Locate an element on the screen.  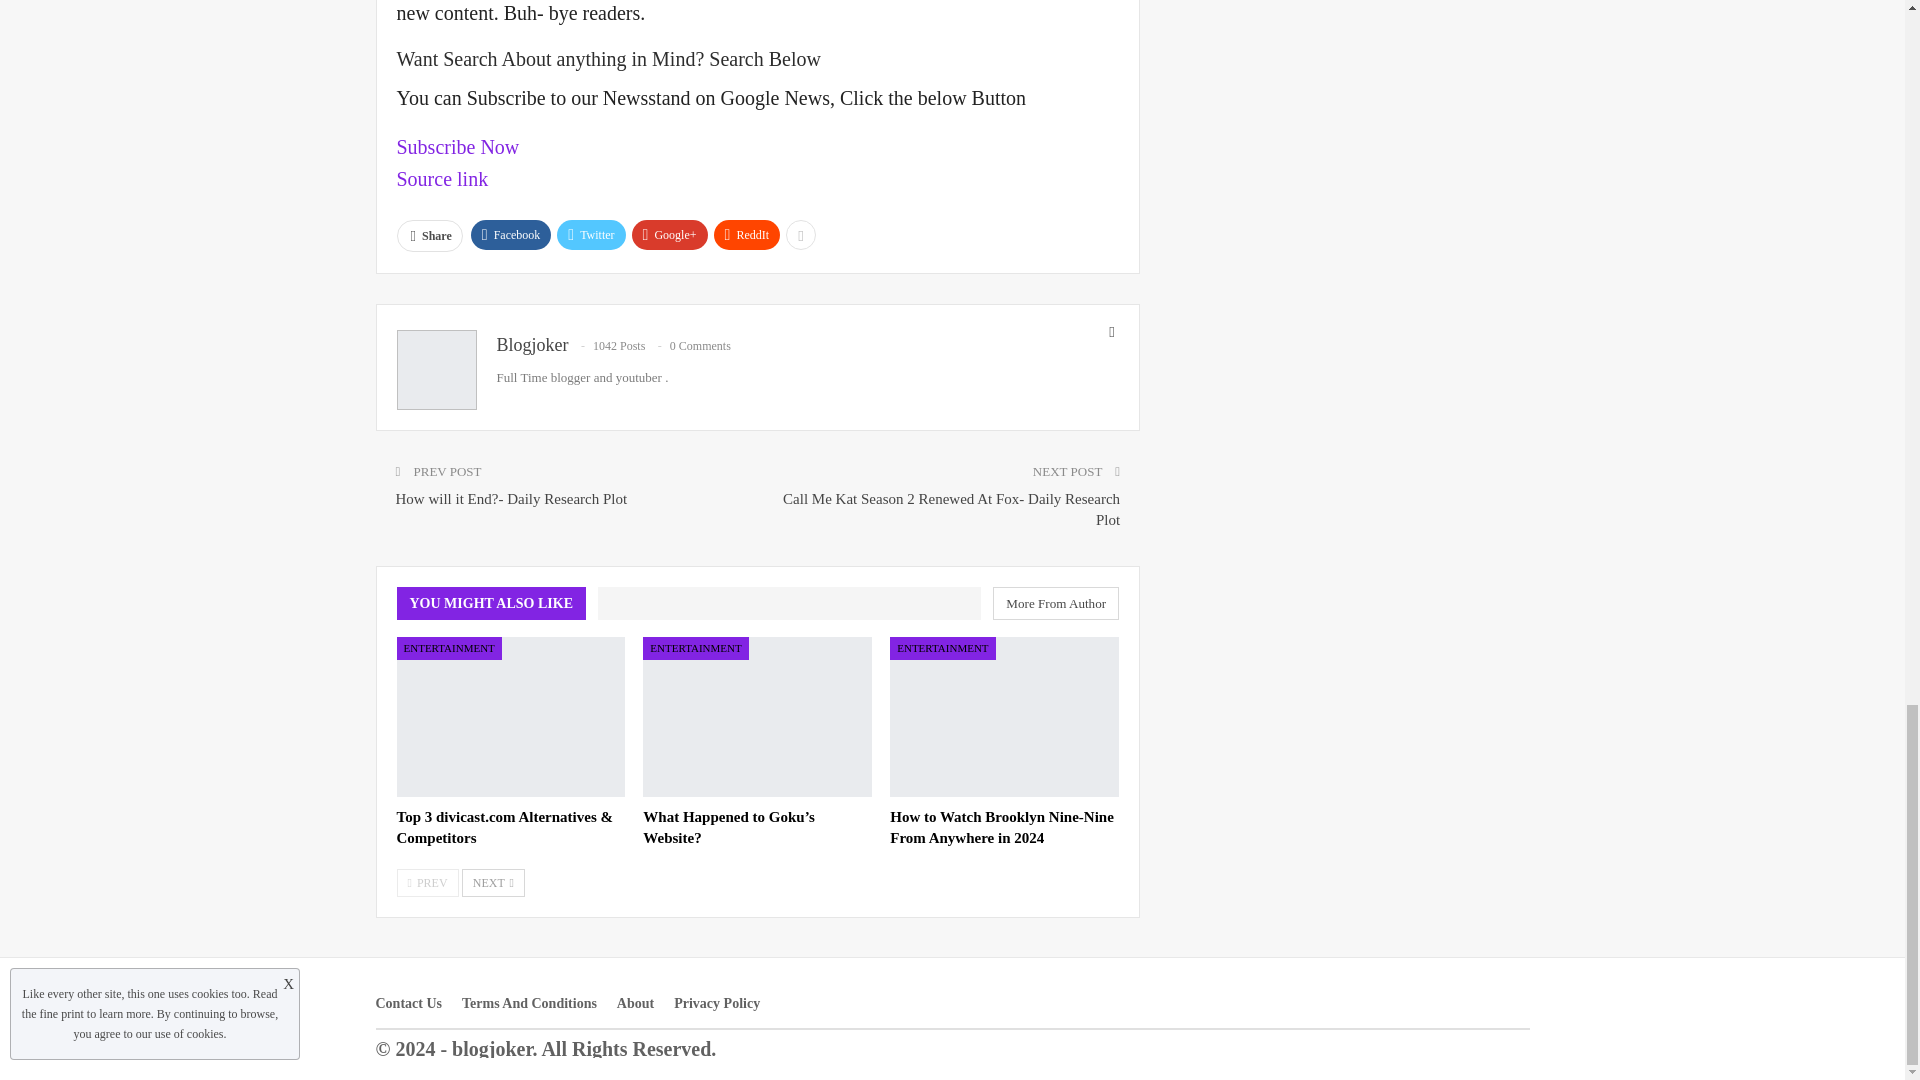
Subscribe Now is located at coordinates (456, 146).